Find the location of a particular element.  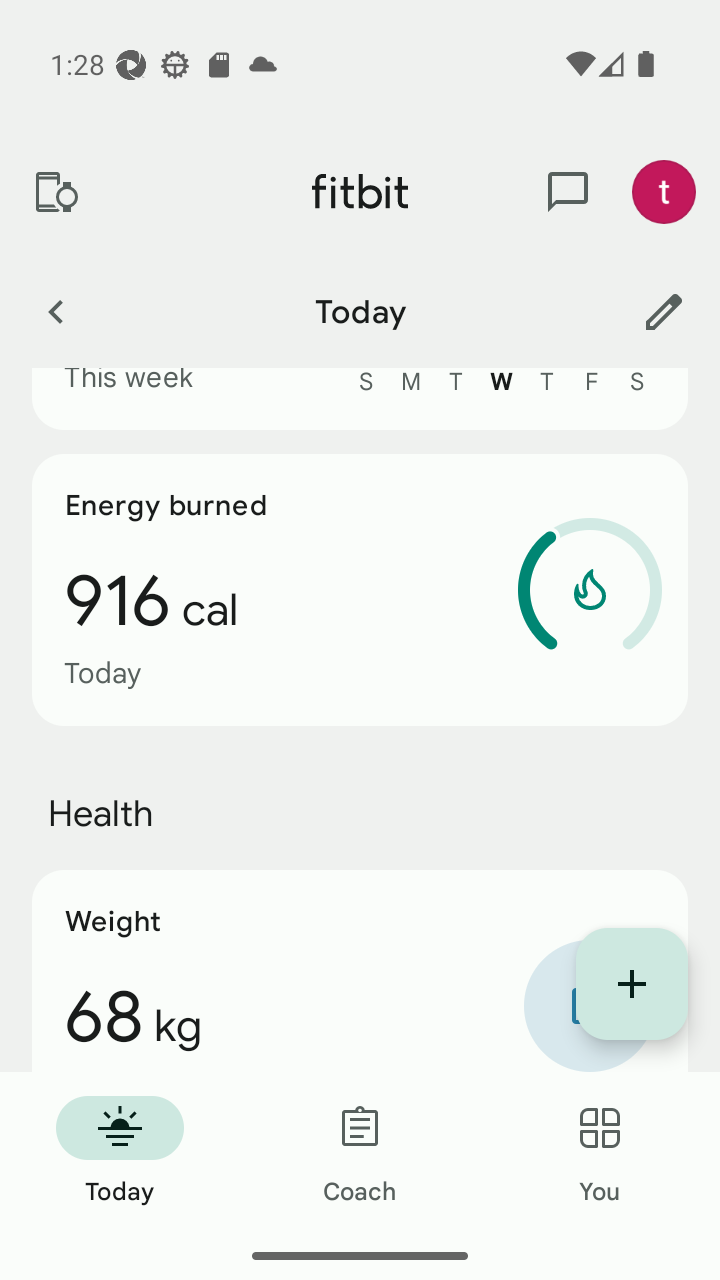

Customize is located at coordinates (664, 311).